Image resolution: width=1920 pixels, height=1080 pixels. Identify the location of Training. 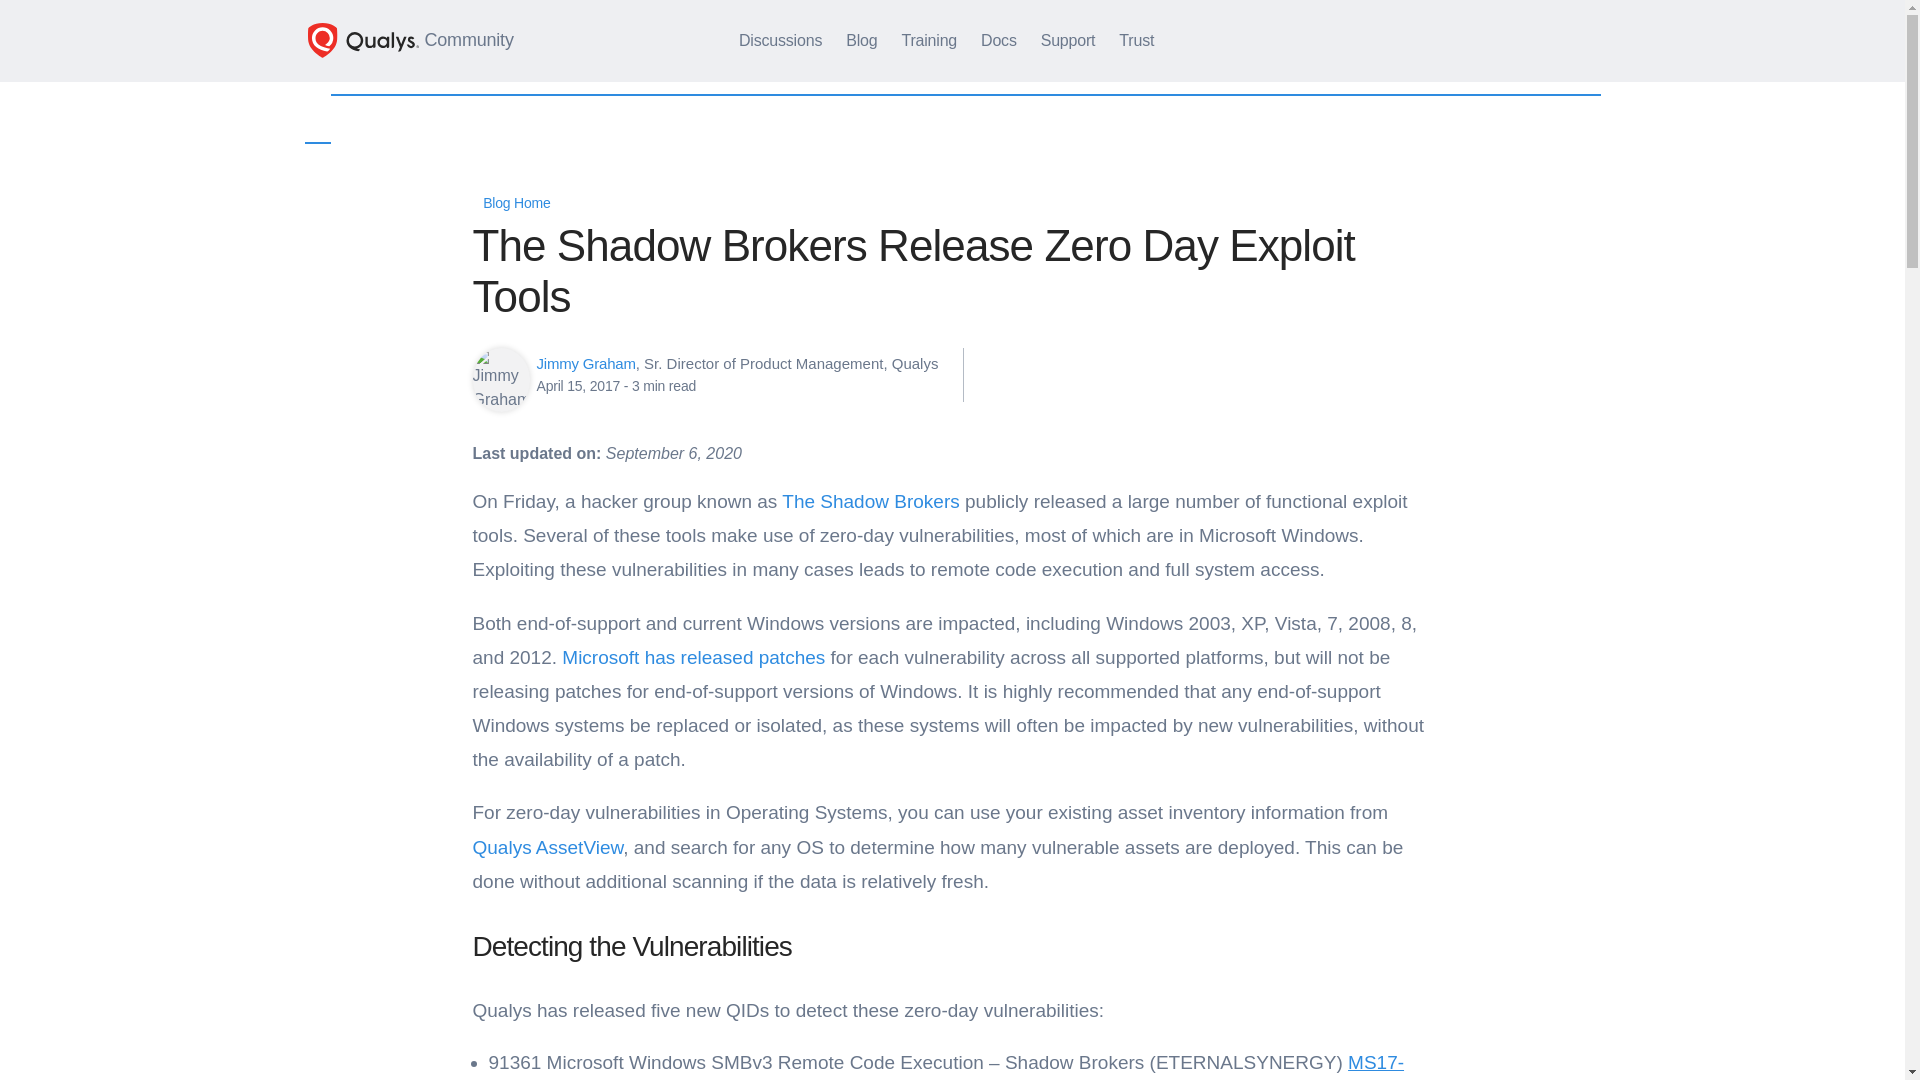
(928, 40).